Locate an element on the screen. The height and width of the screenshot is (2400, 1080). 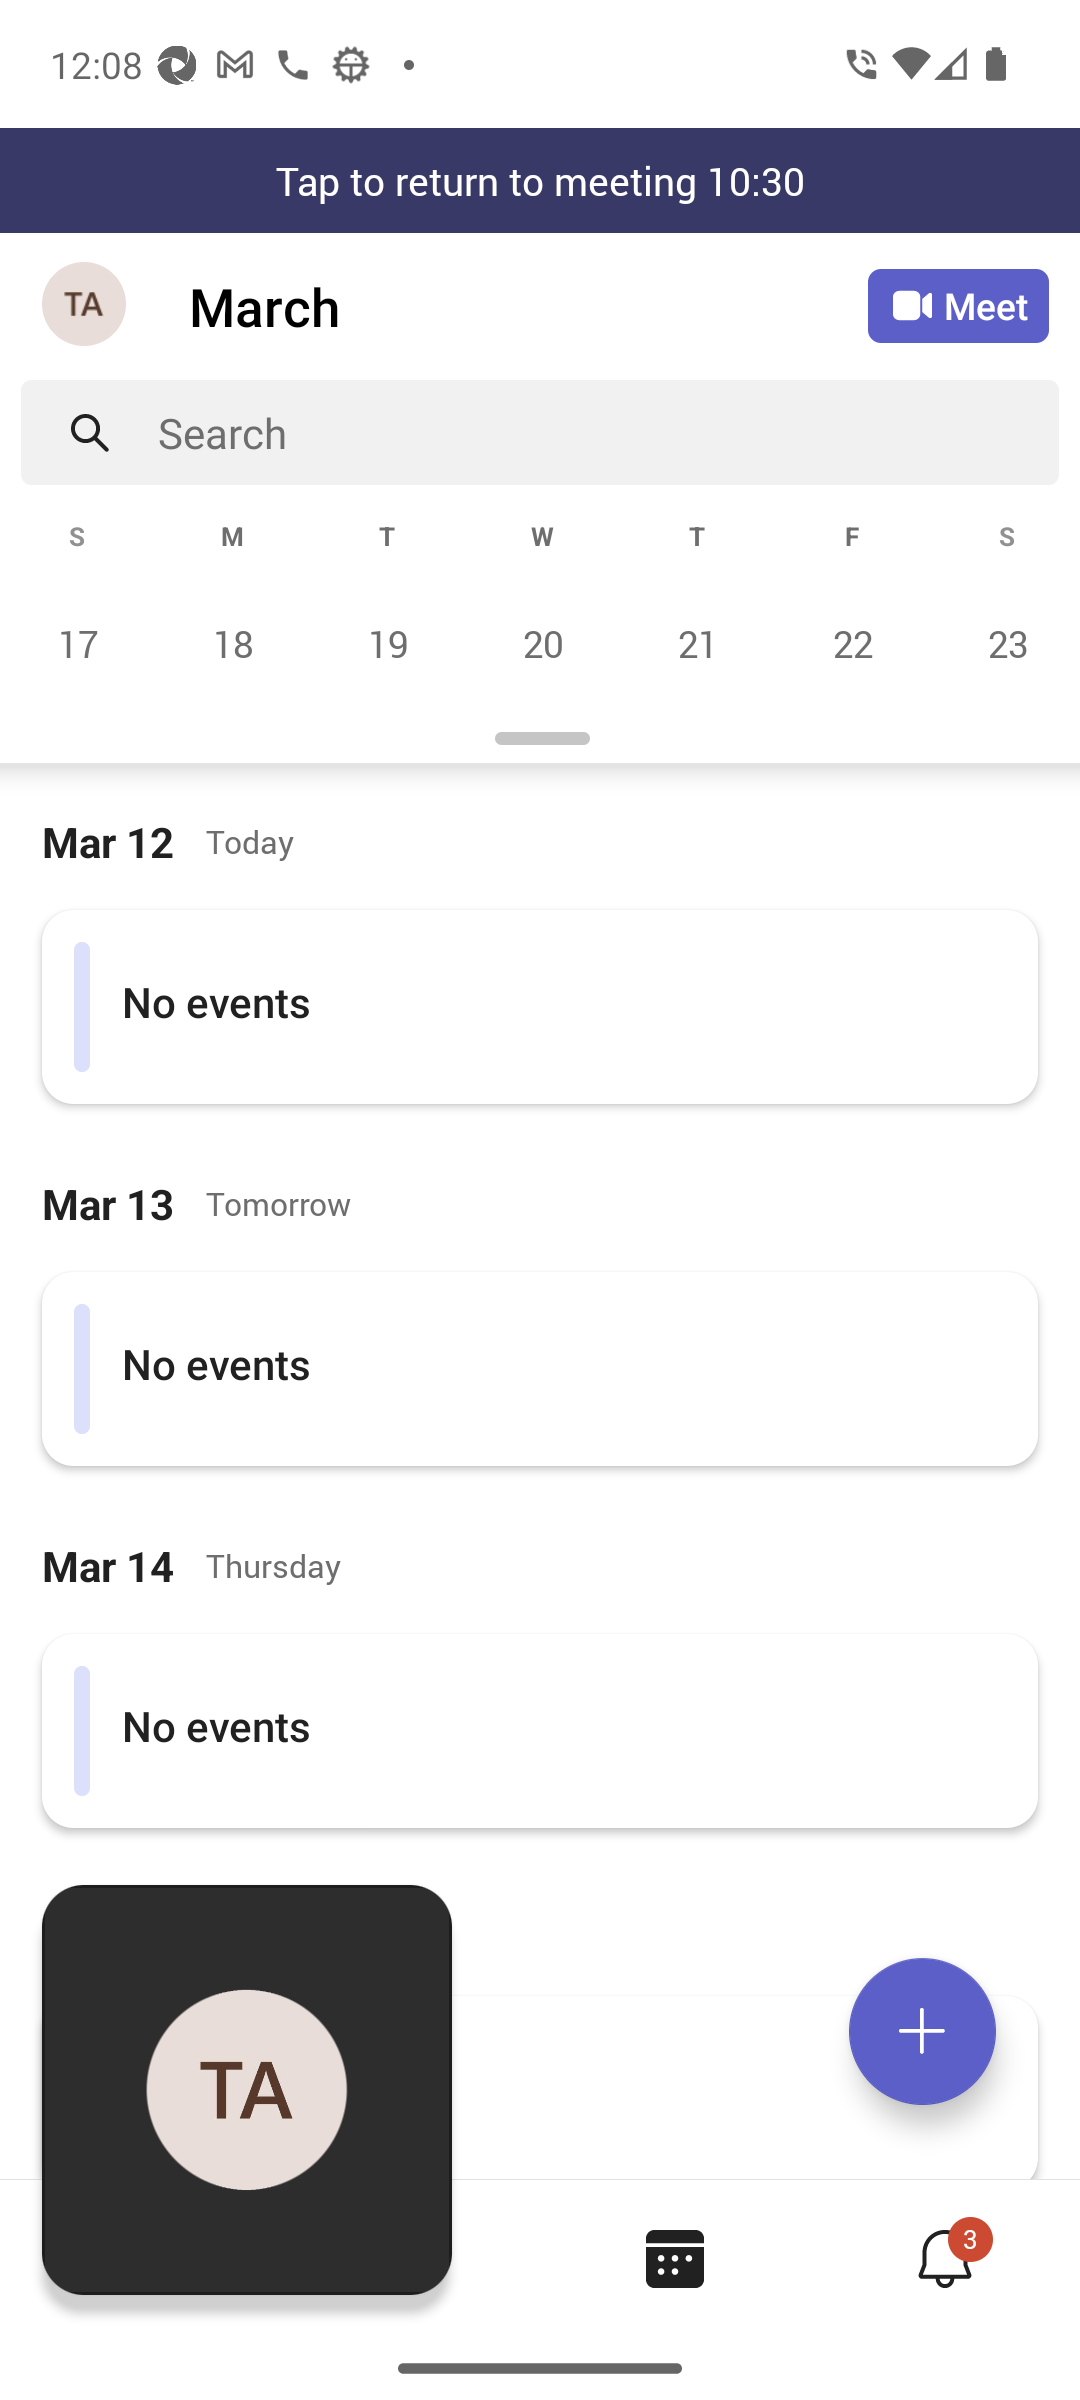
Tuesday, March 19 19 is located at coordinates (387, 643).